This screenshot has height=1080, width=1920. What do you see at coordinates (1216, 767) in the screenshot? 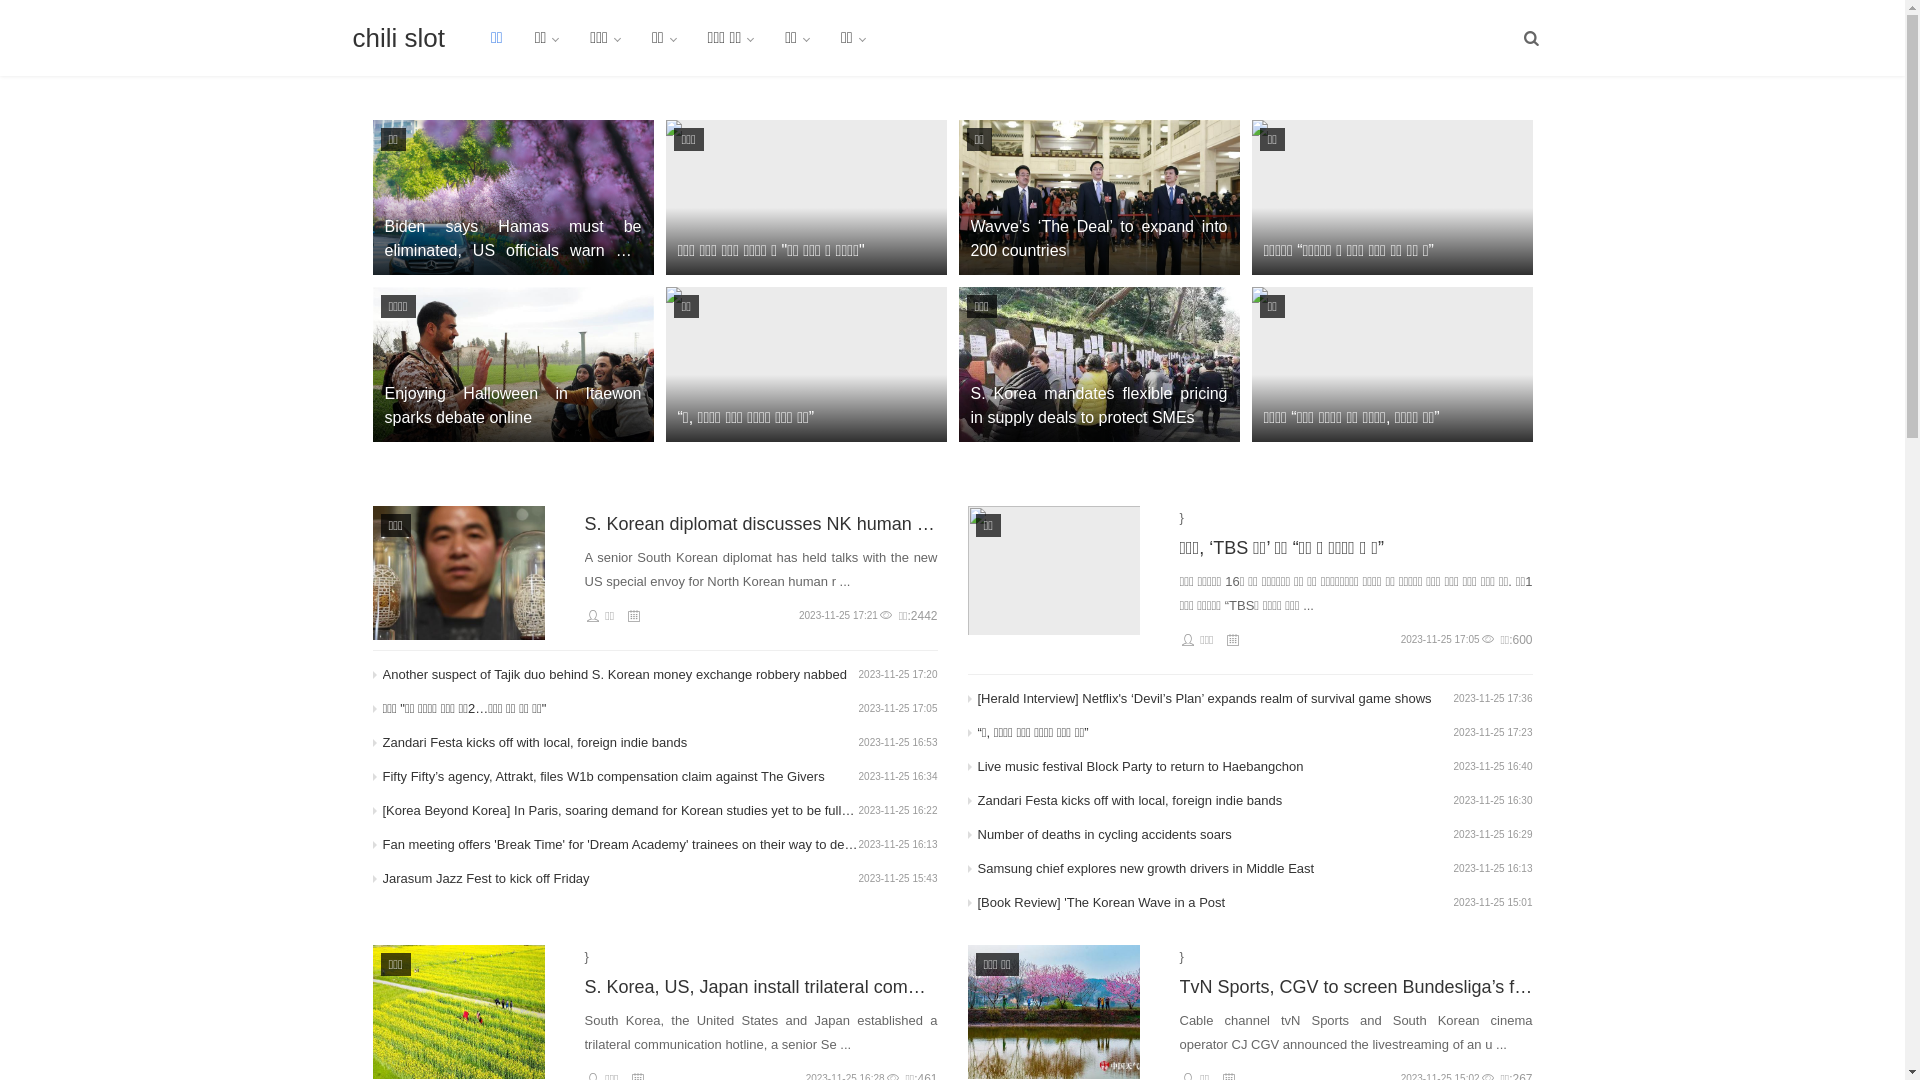
I see `Live music festival Block Party to return to Haebangchon` at bounding box center [1216, 767].